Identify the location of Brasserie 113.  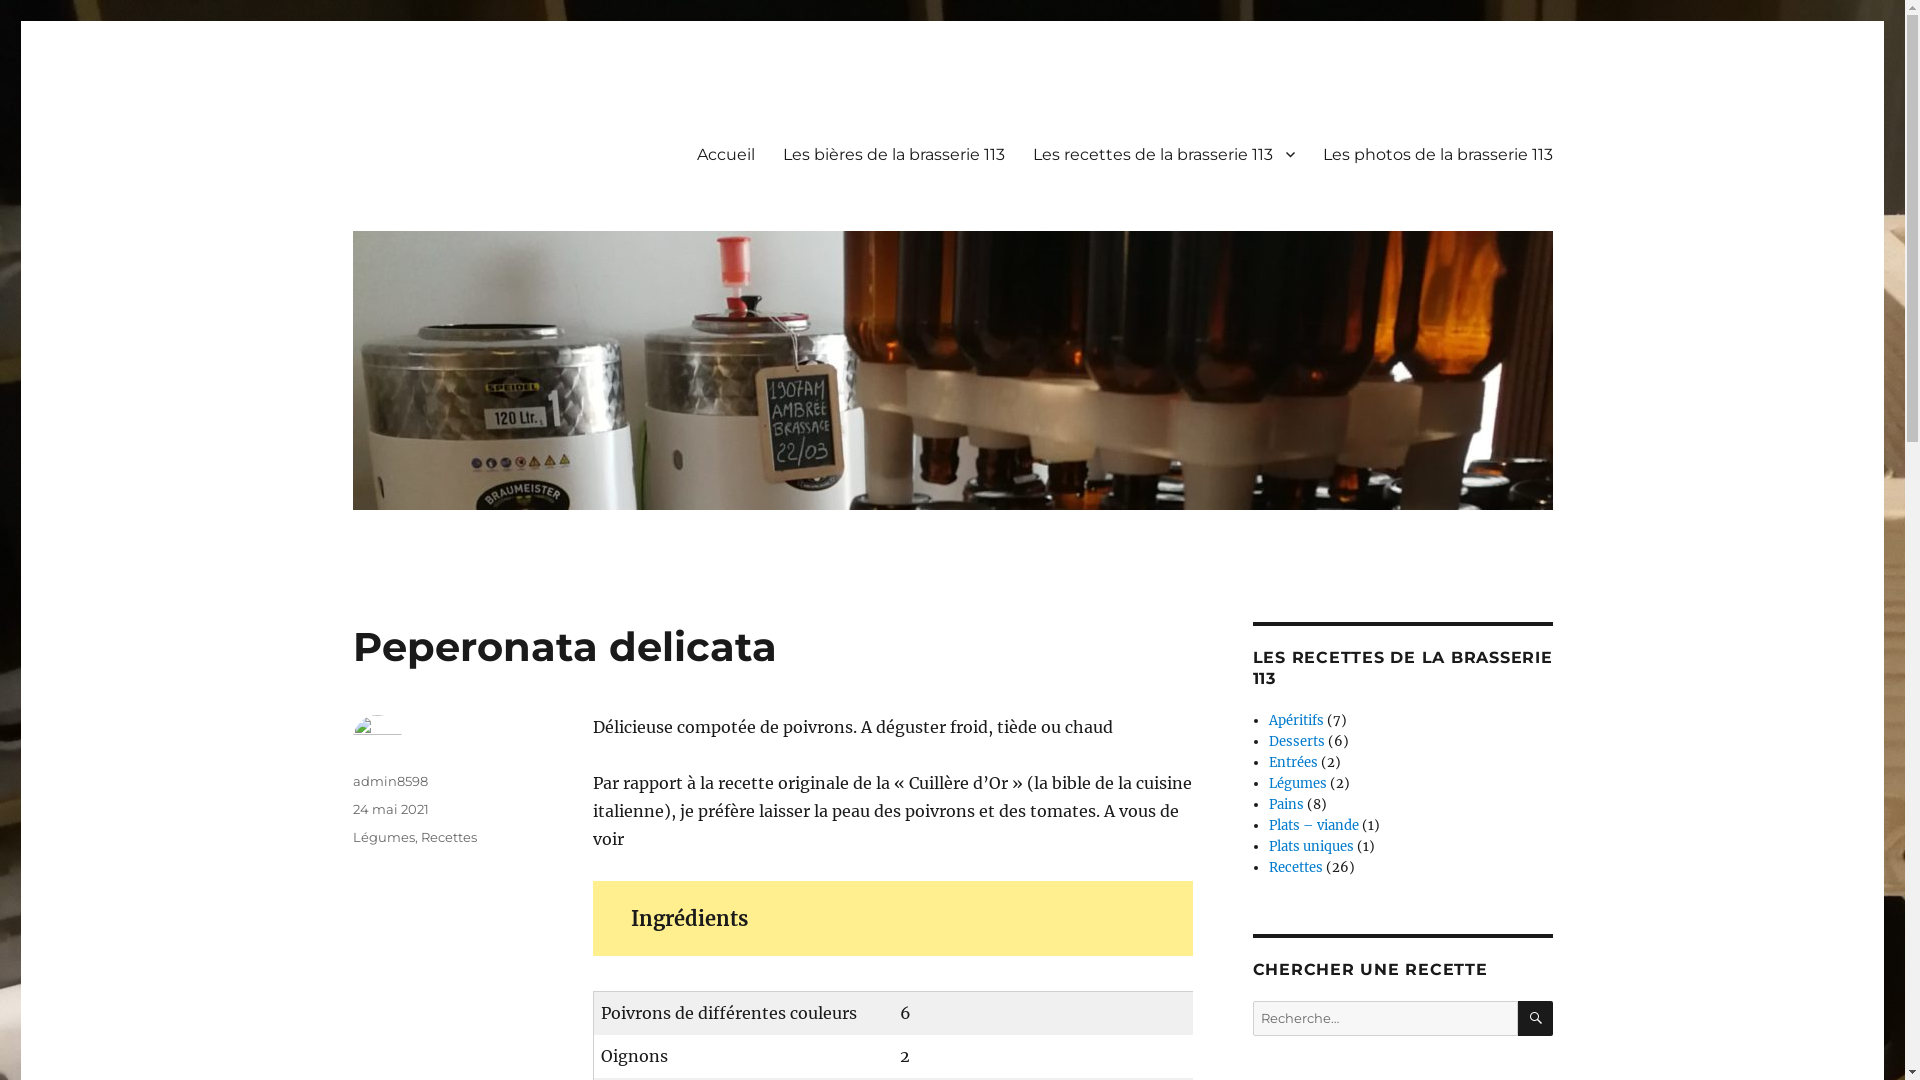
(443, 122).